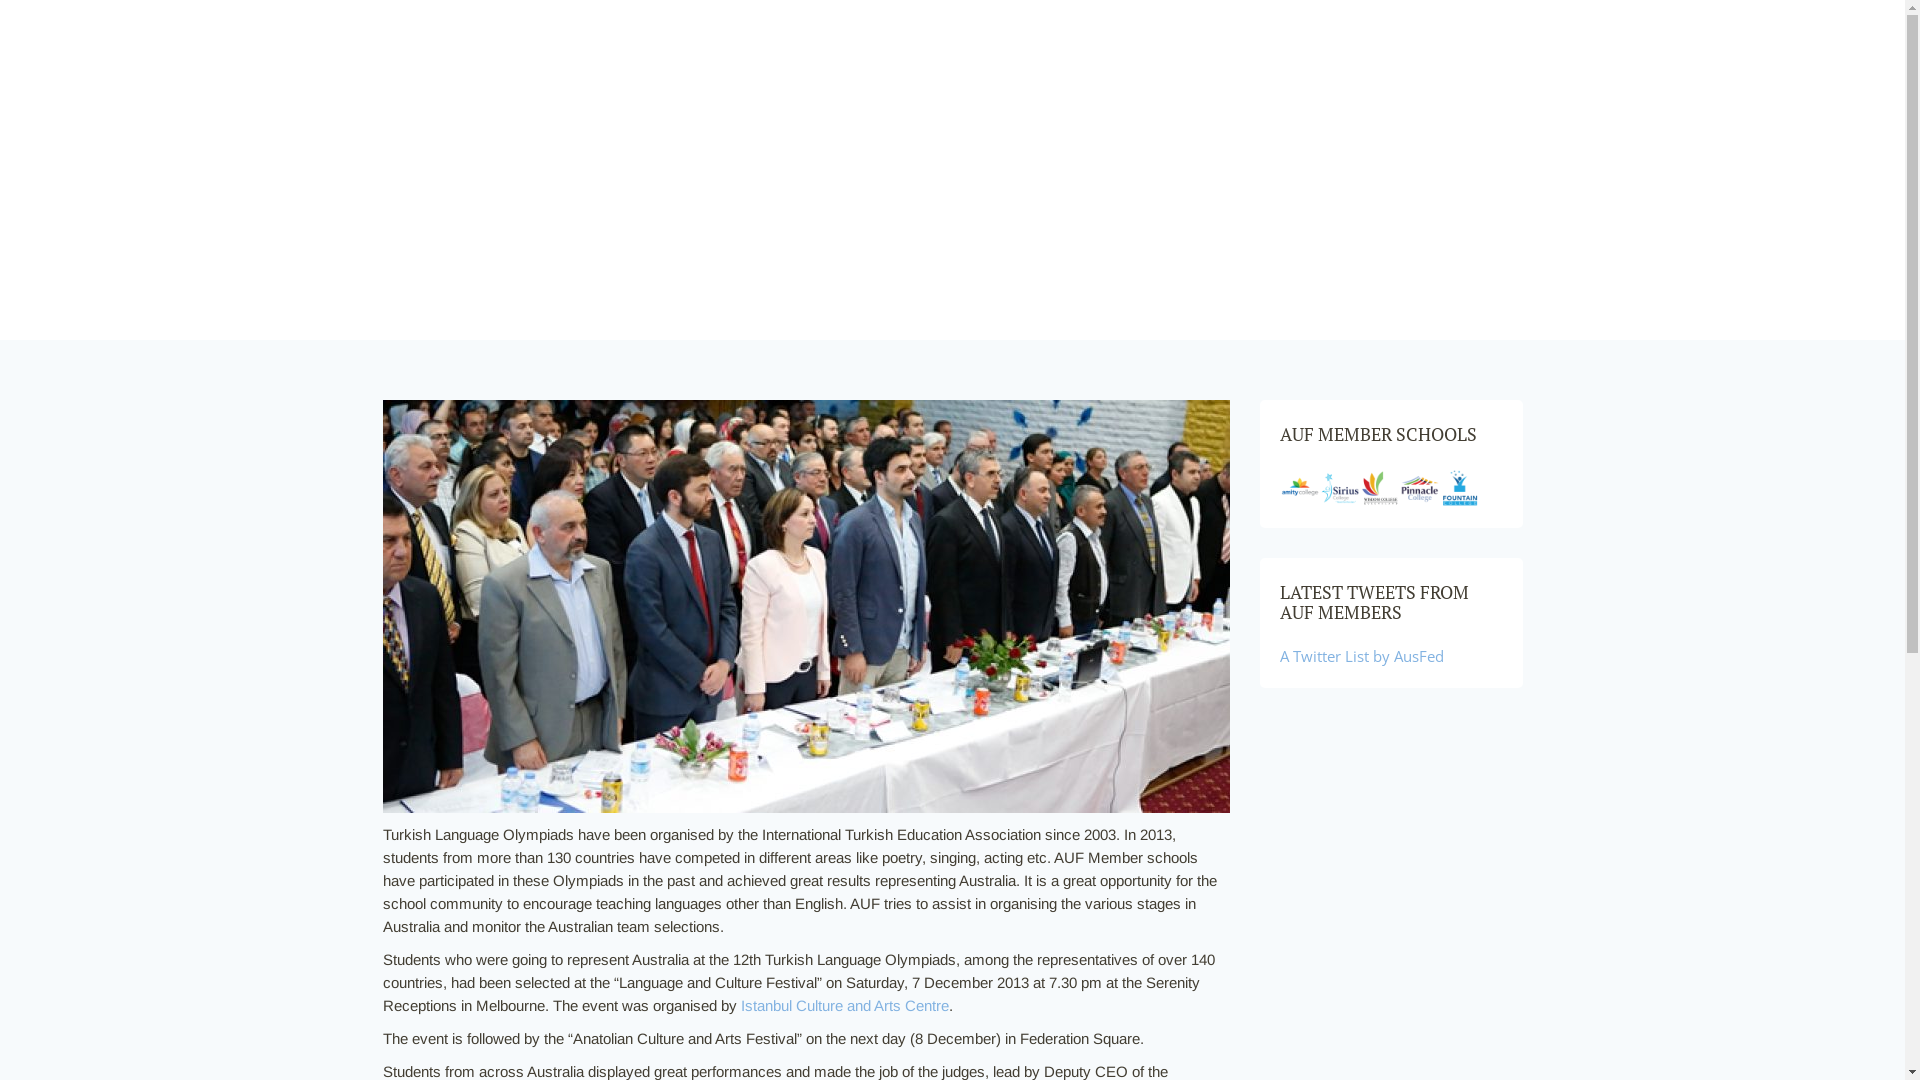 The width and height of the screenshot is (1920, 1080). I want to click on A Twitter List by AusFed, so click(1362, 656).